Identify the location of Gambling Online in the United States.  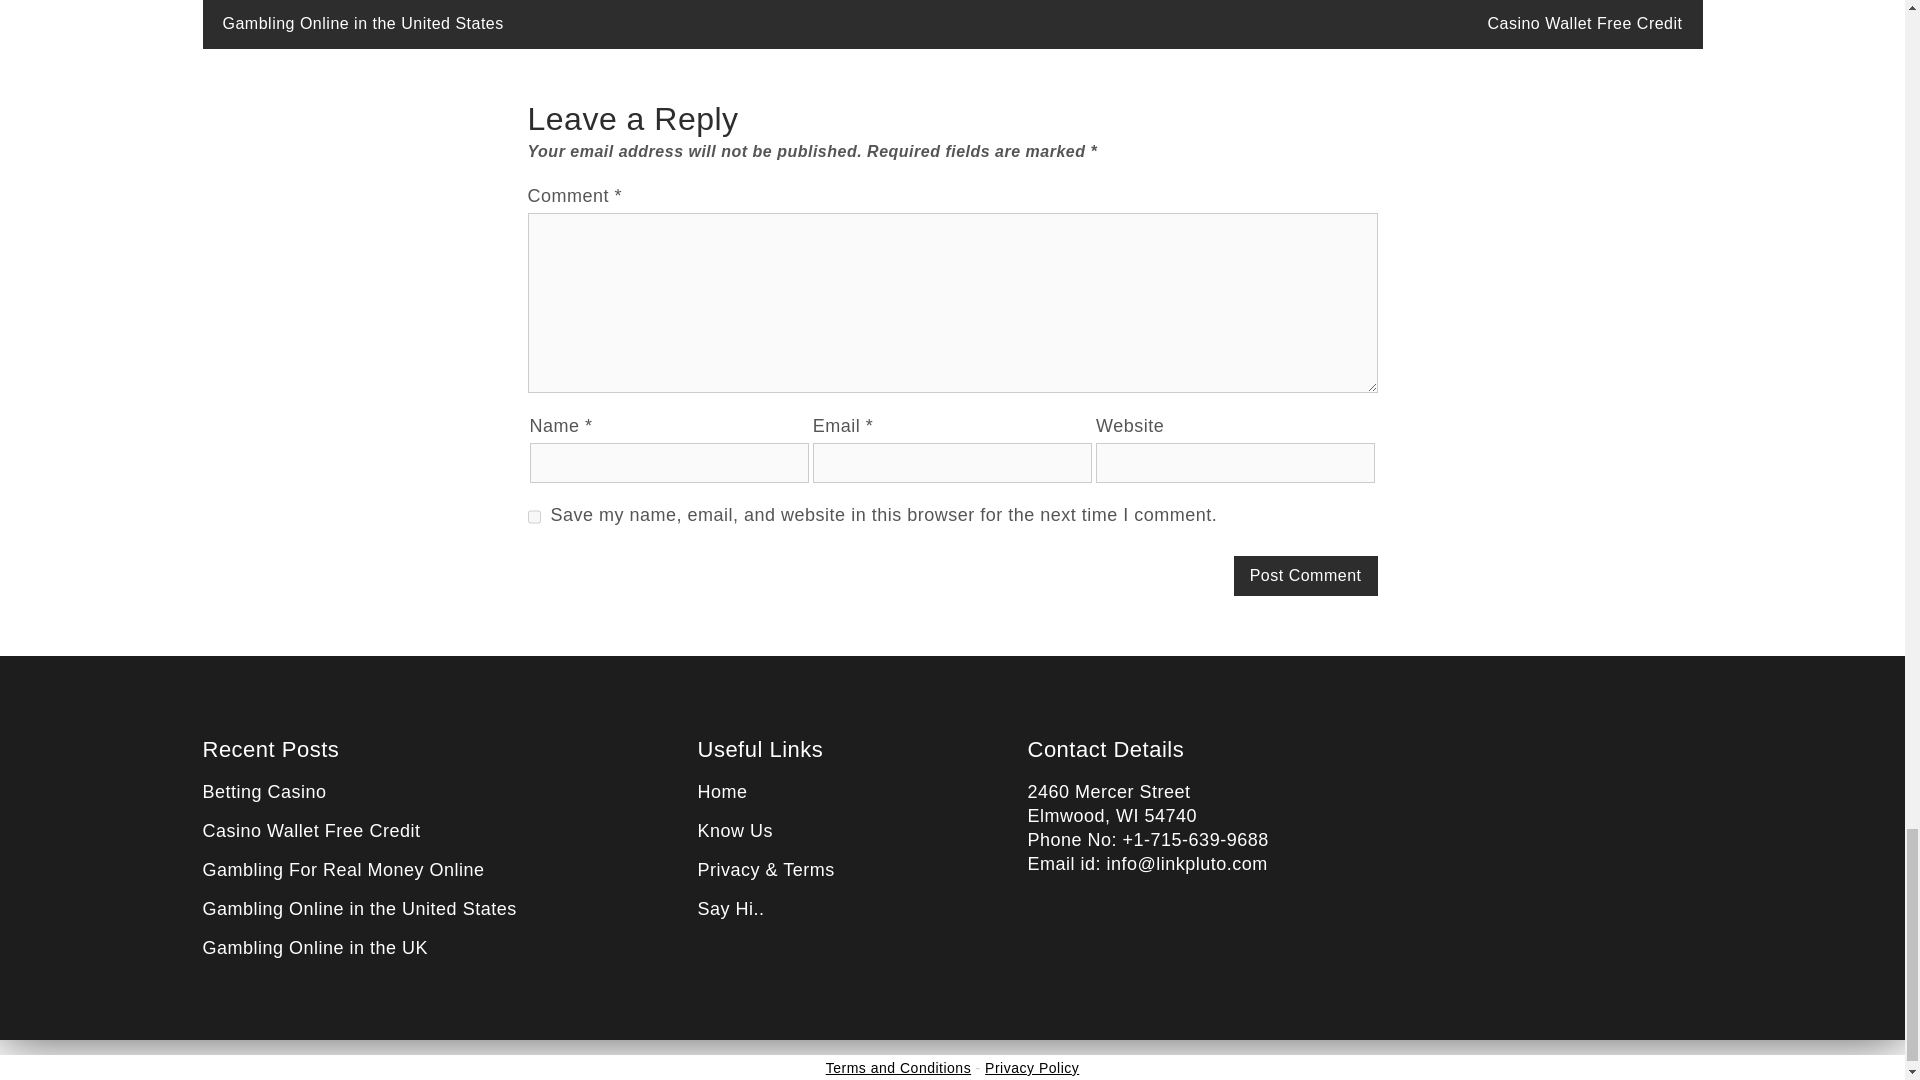
(358, 908).